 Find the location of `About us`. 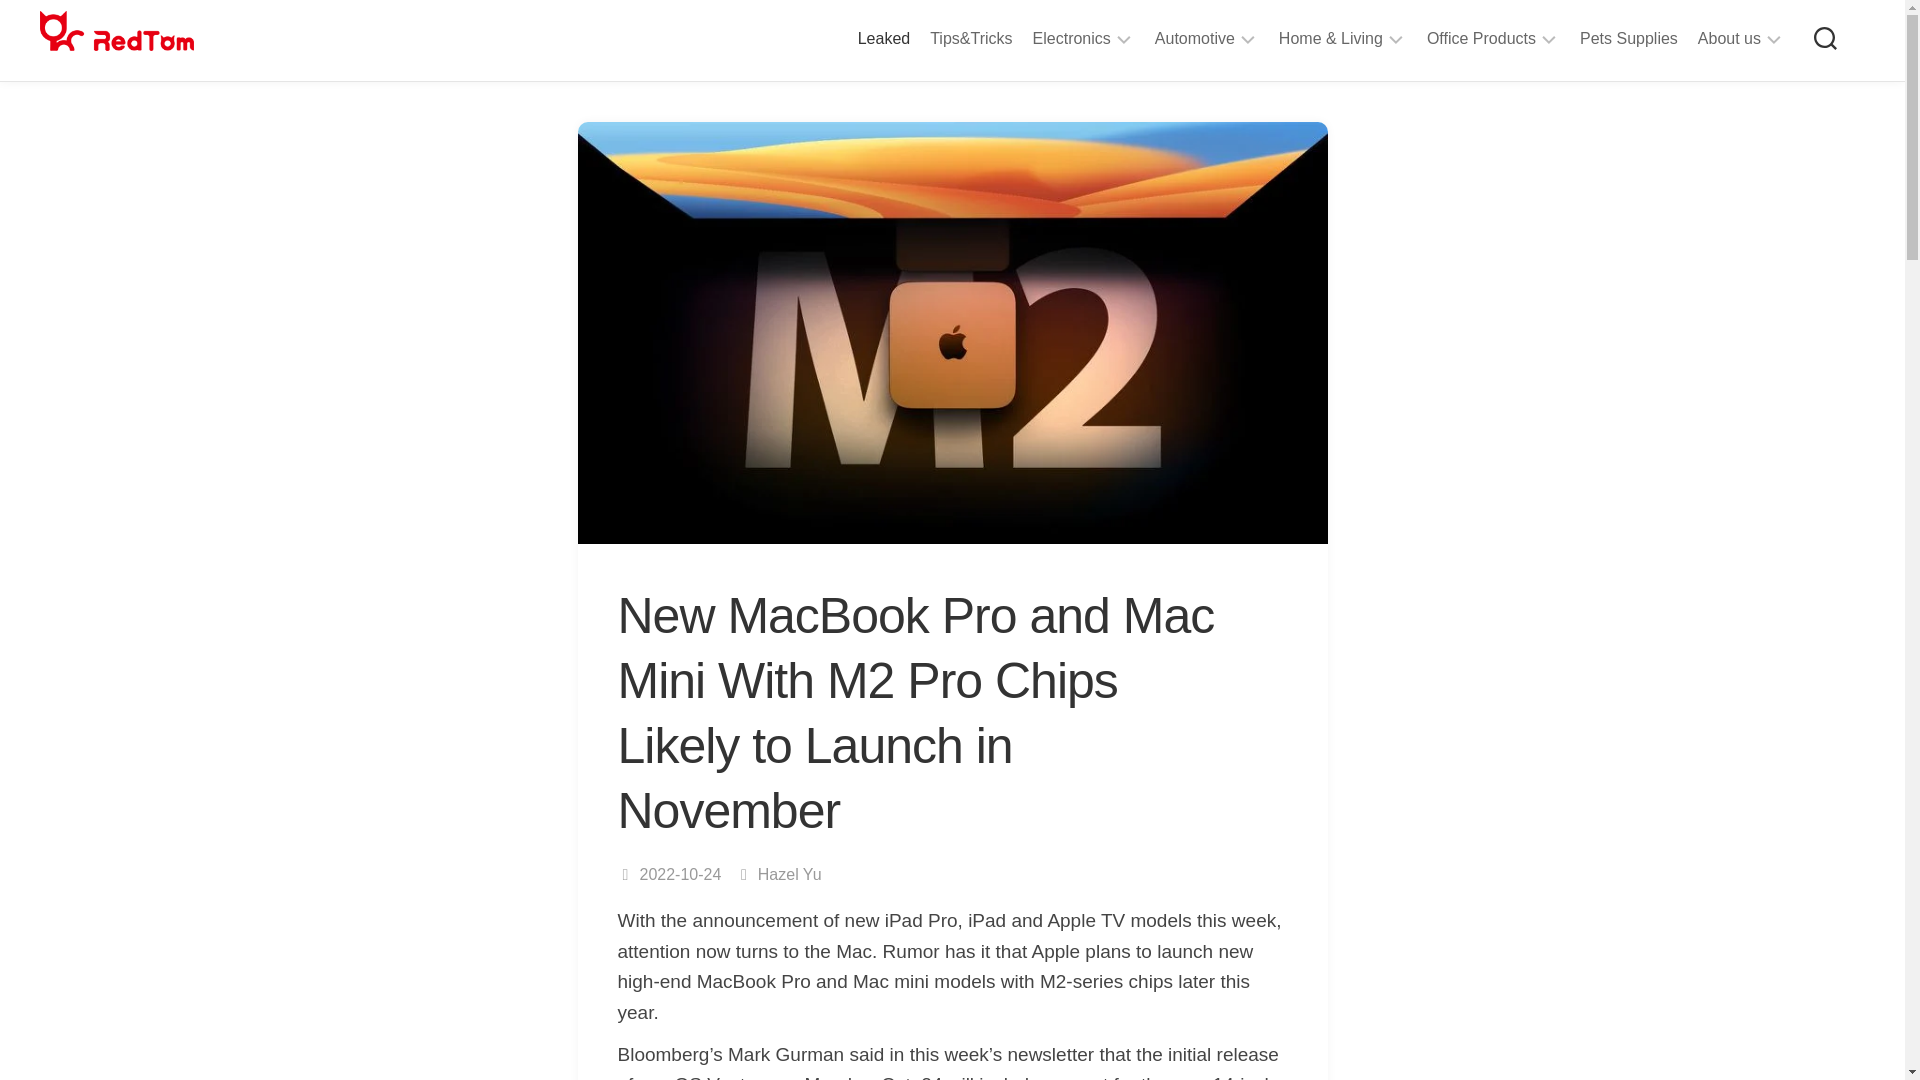

About us is located at coordinates (1728, 38).